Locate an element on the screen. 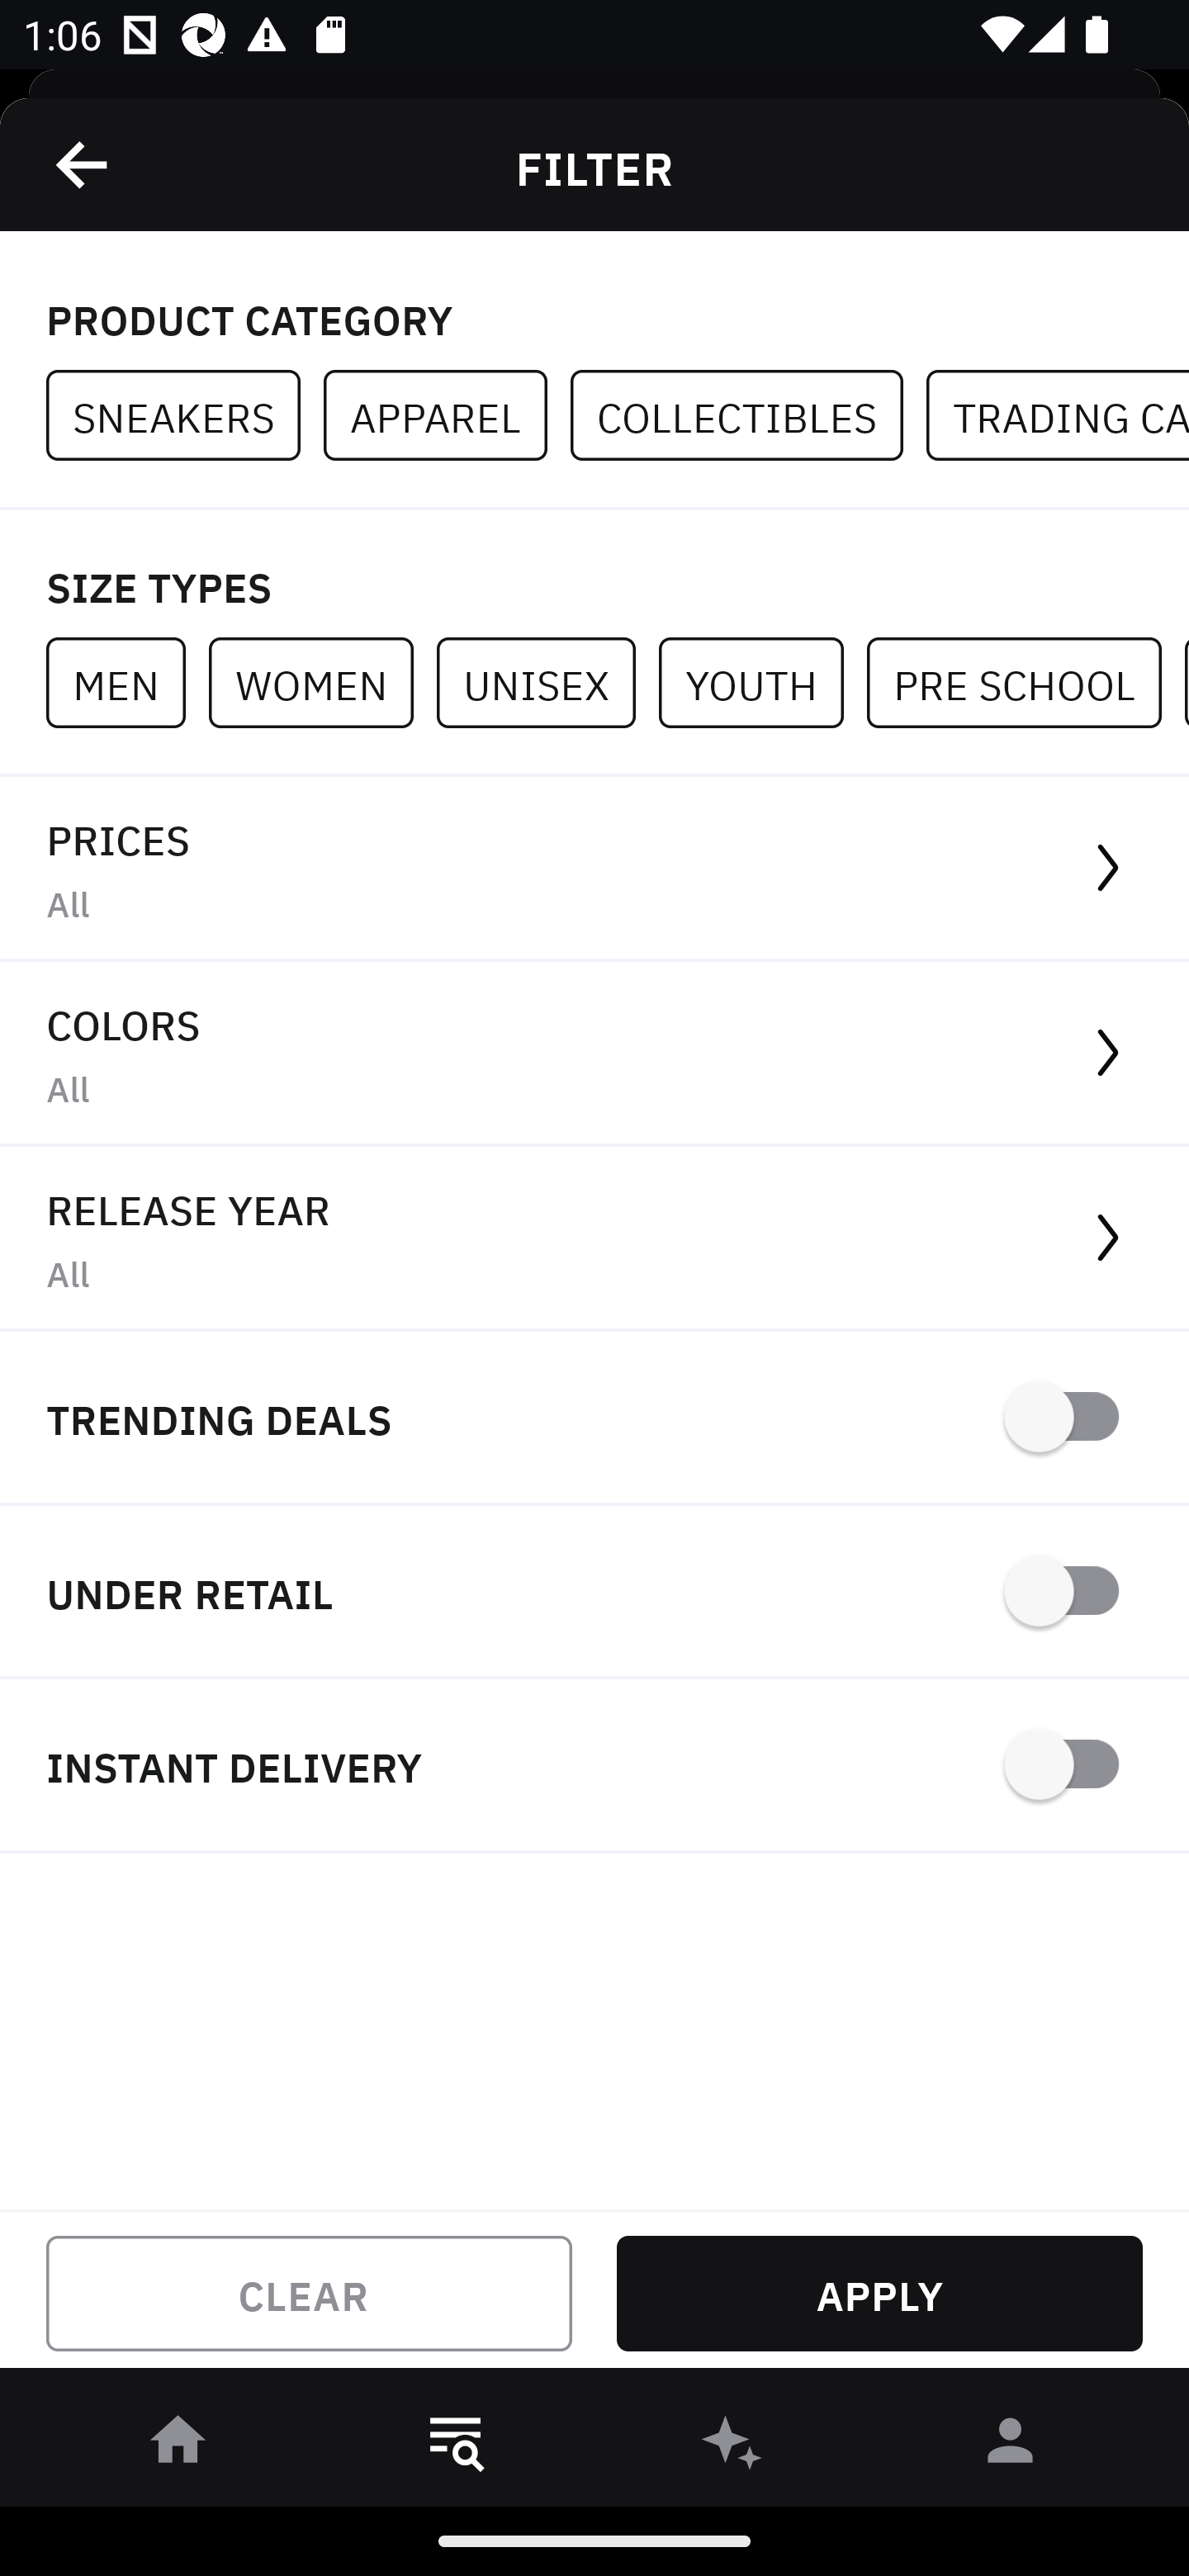  INSTANT DELIVERY is located at coordinates (594, 1767).